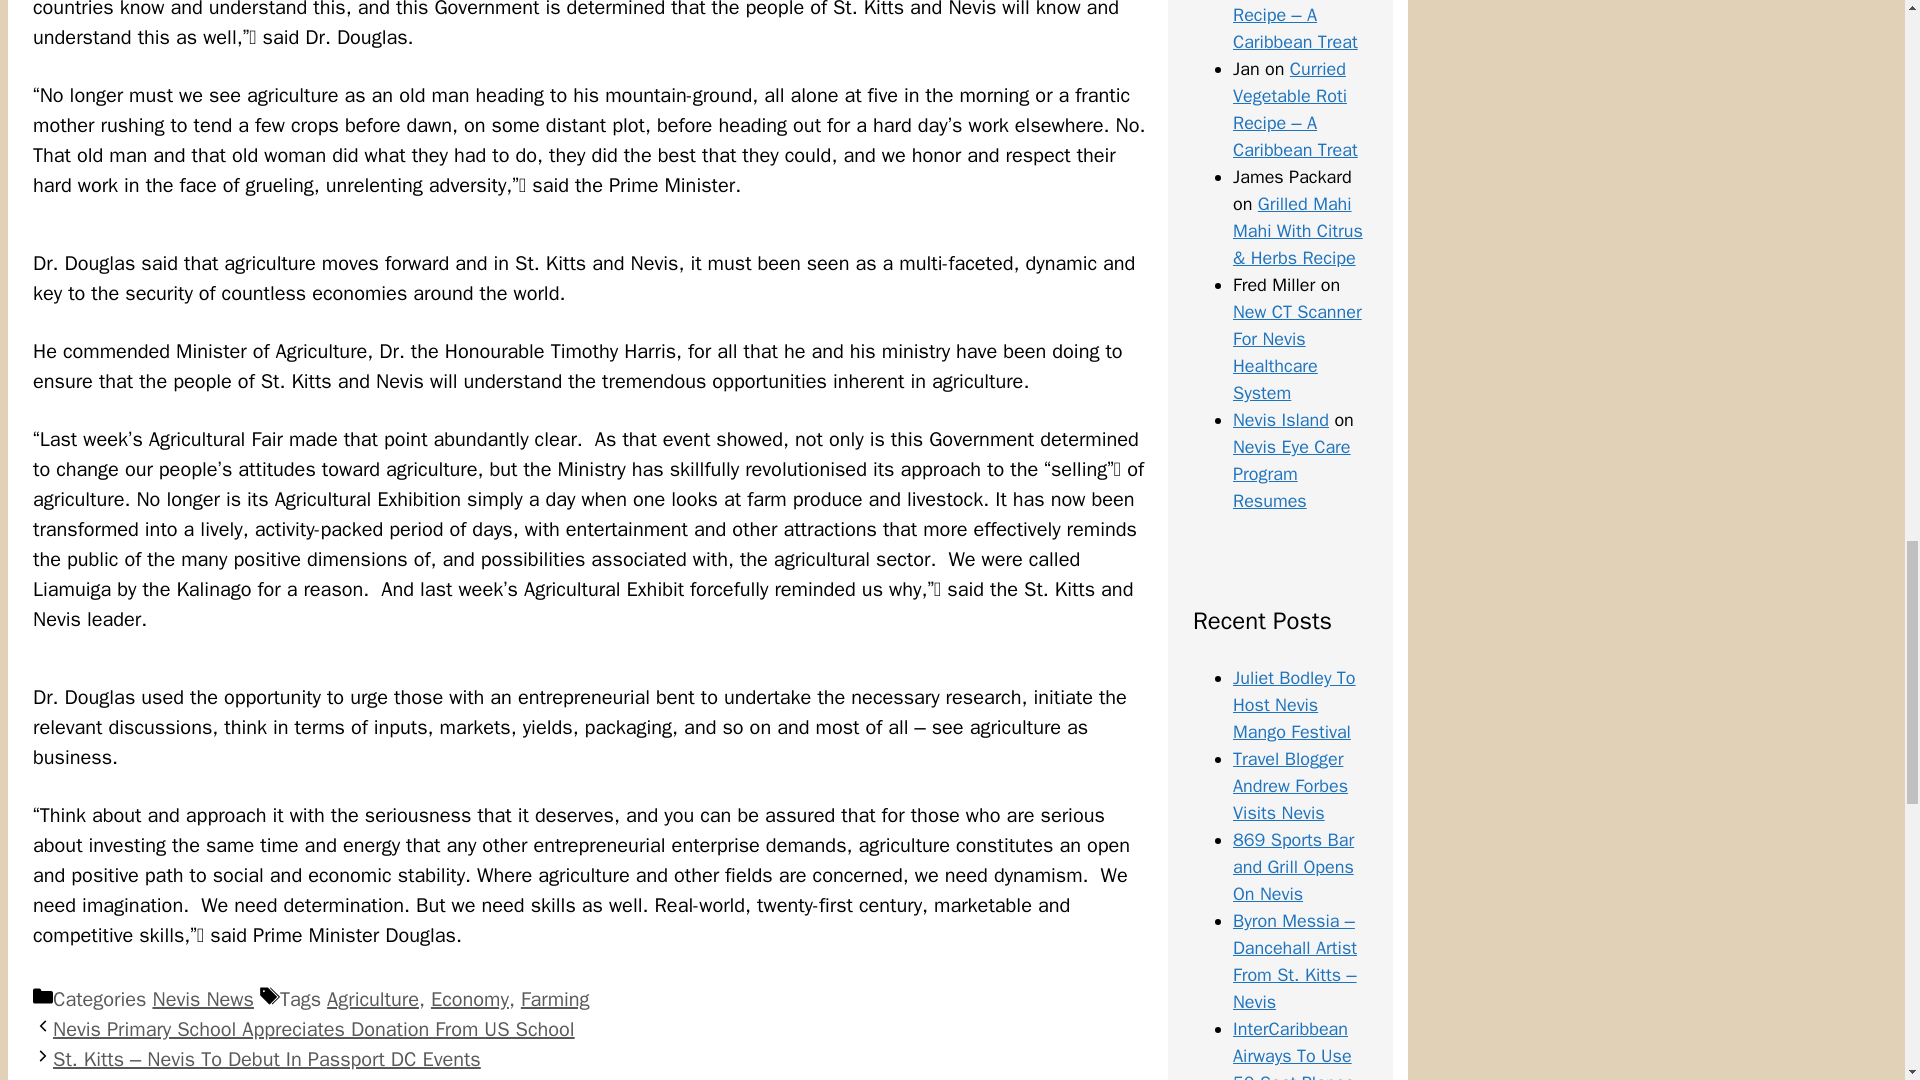  I want to click on Farming, so click(554, 999).